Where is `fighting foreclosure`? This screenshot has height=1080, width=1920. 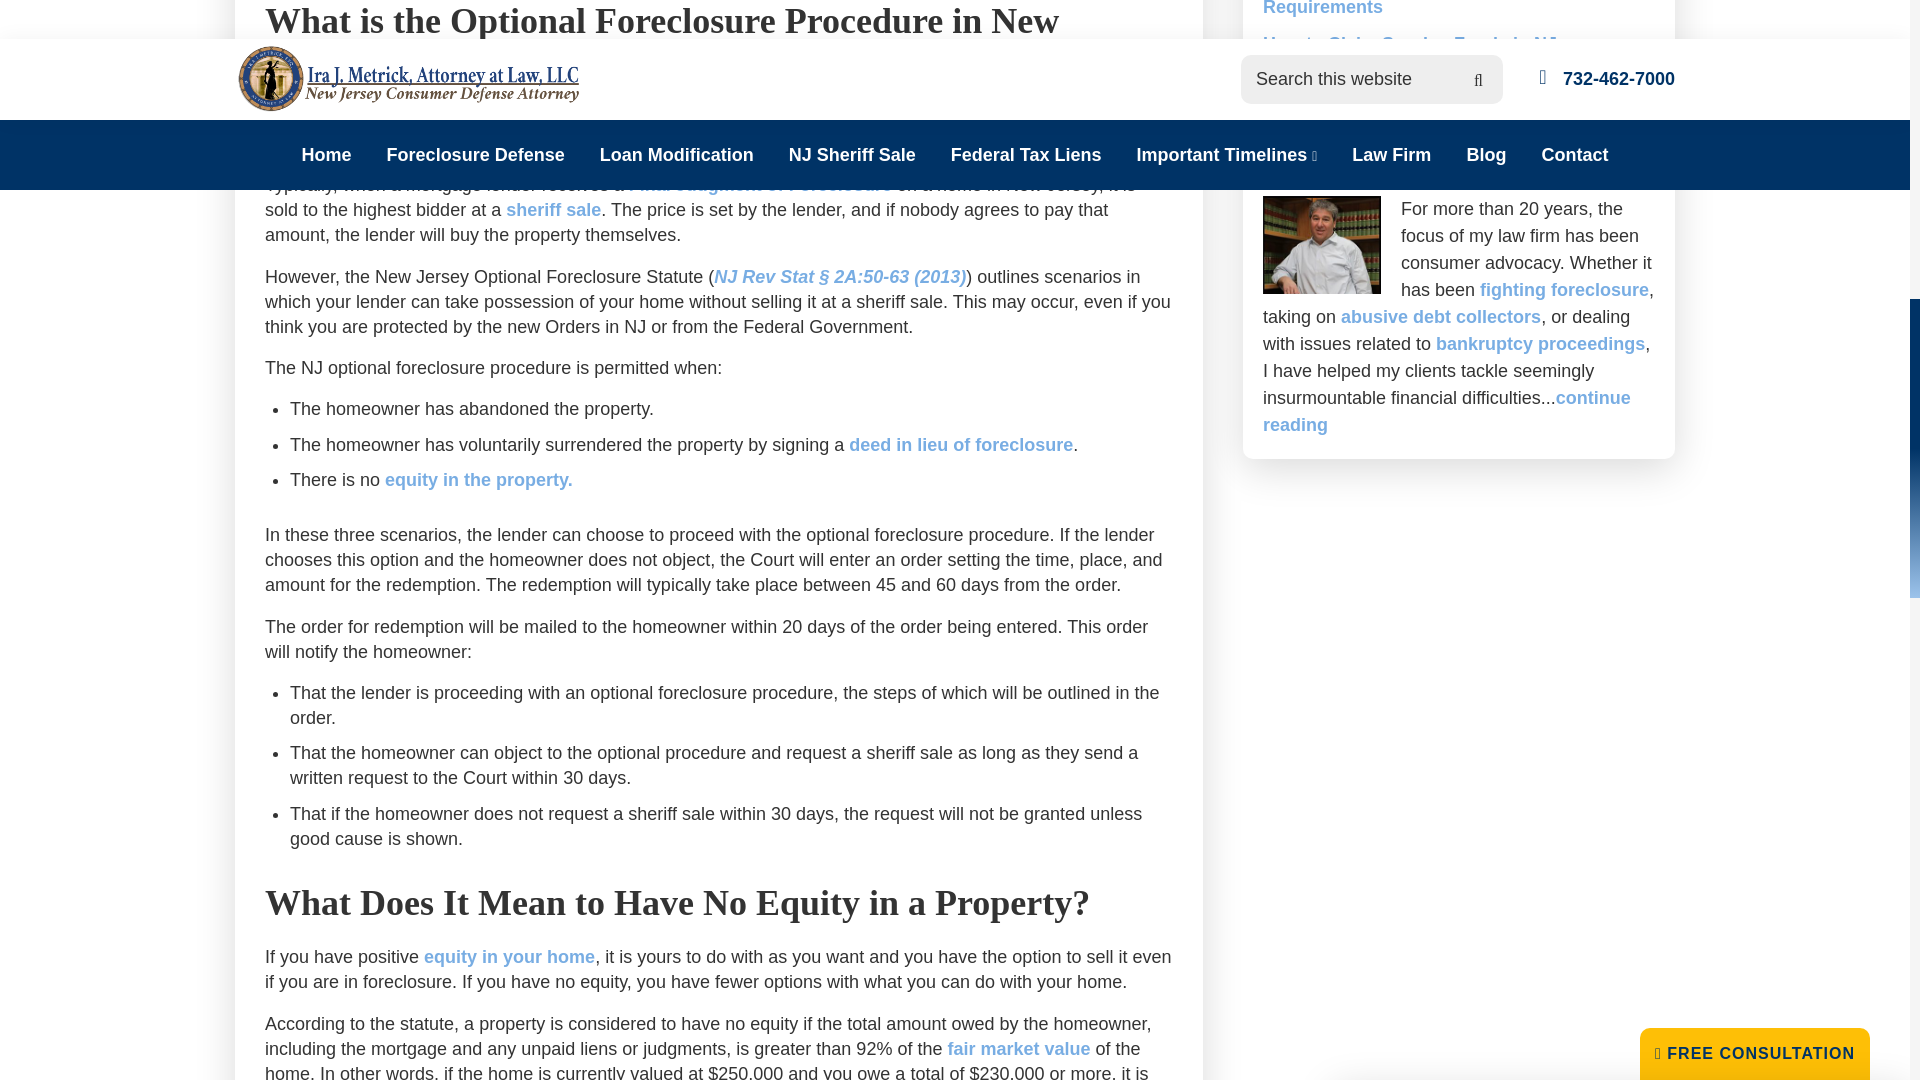
fighting foreclosure is located at coordinates (1564, 290).